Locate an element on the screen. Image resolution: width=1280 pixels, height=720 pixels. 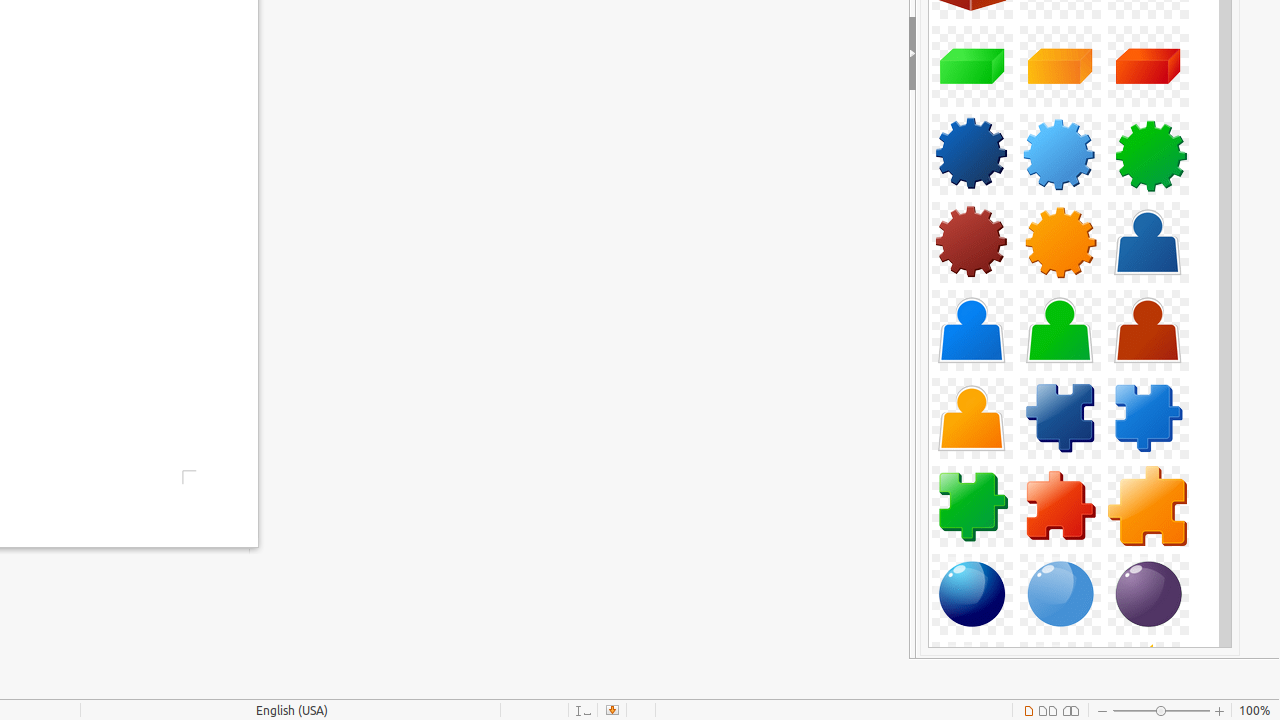
Component-Person02-Blue is located at coordinates (972, 330).